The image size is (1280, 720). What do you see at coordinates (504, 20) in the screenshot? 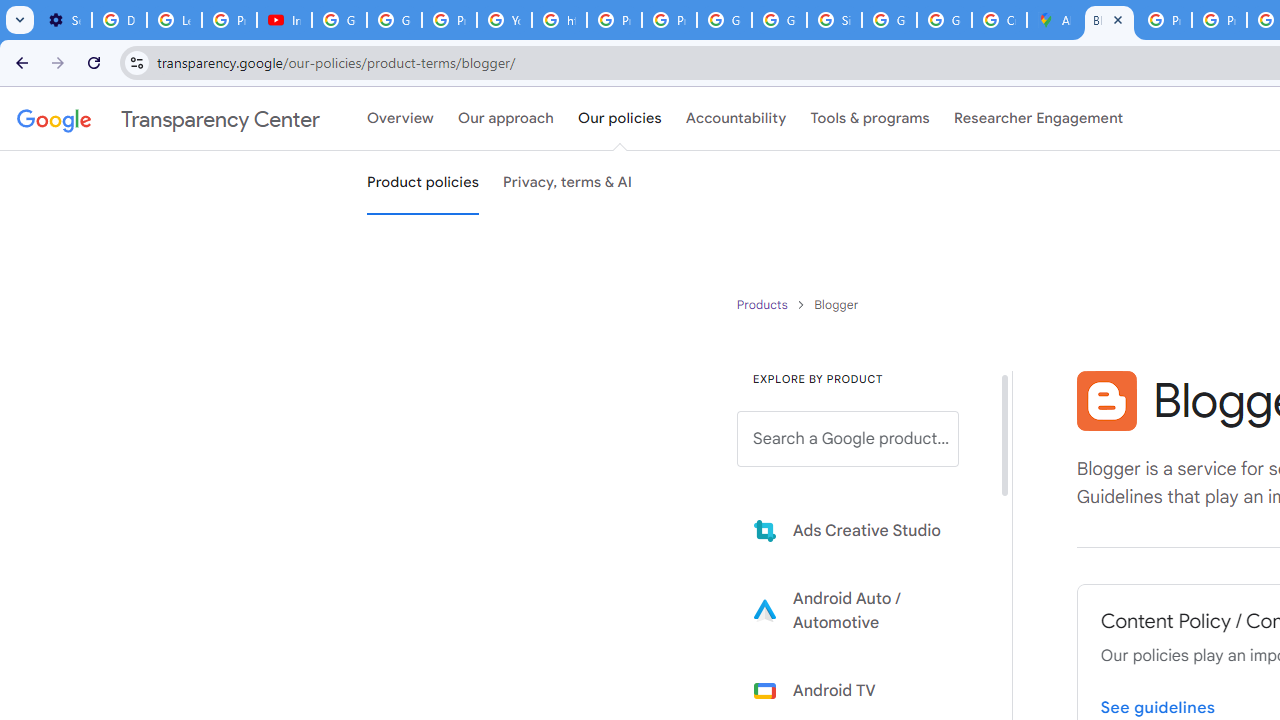
I see `YouTube` at bounding box center [504, 20].